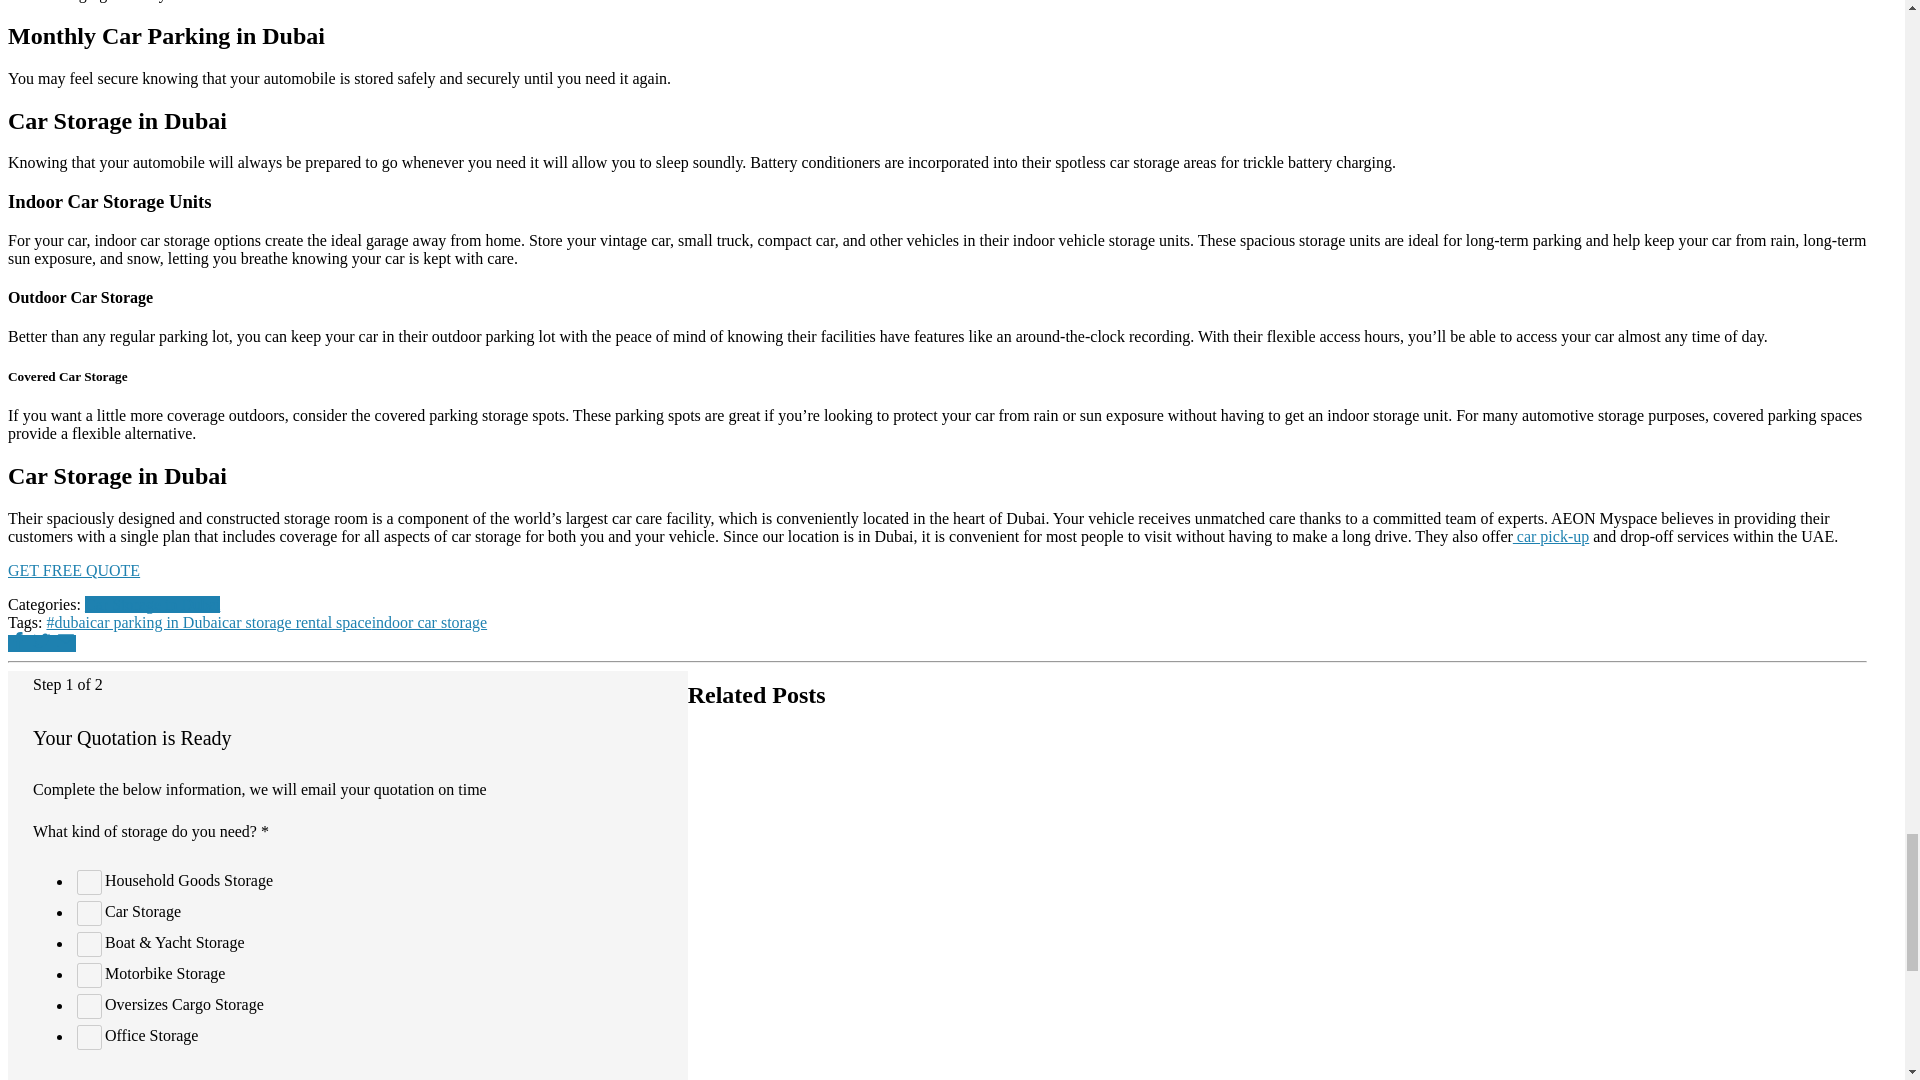 The width and height of the screenshot is (1920, 1080). I want to click on Oversizes Cargo Storage, so click(88, 1006).